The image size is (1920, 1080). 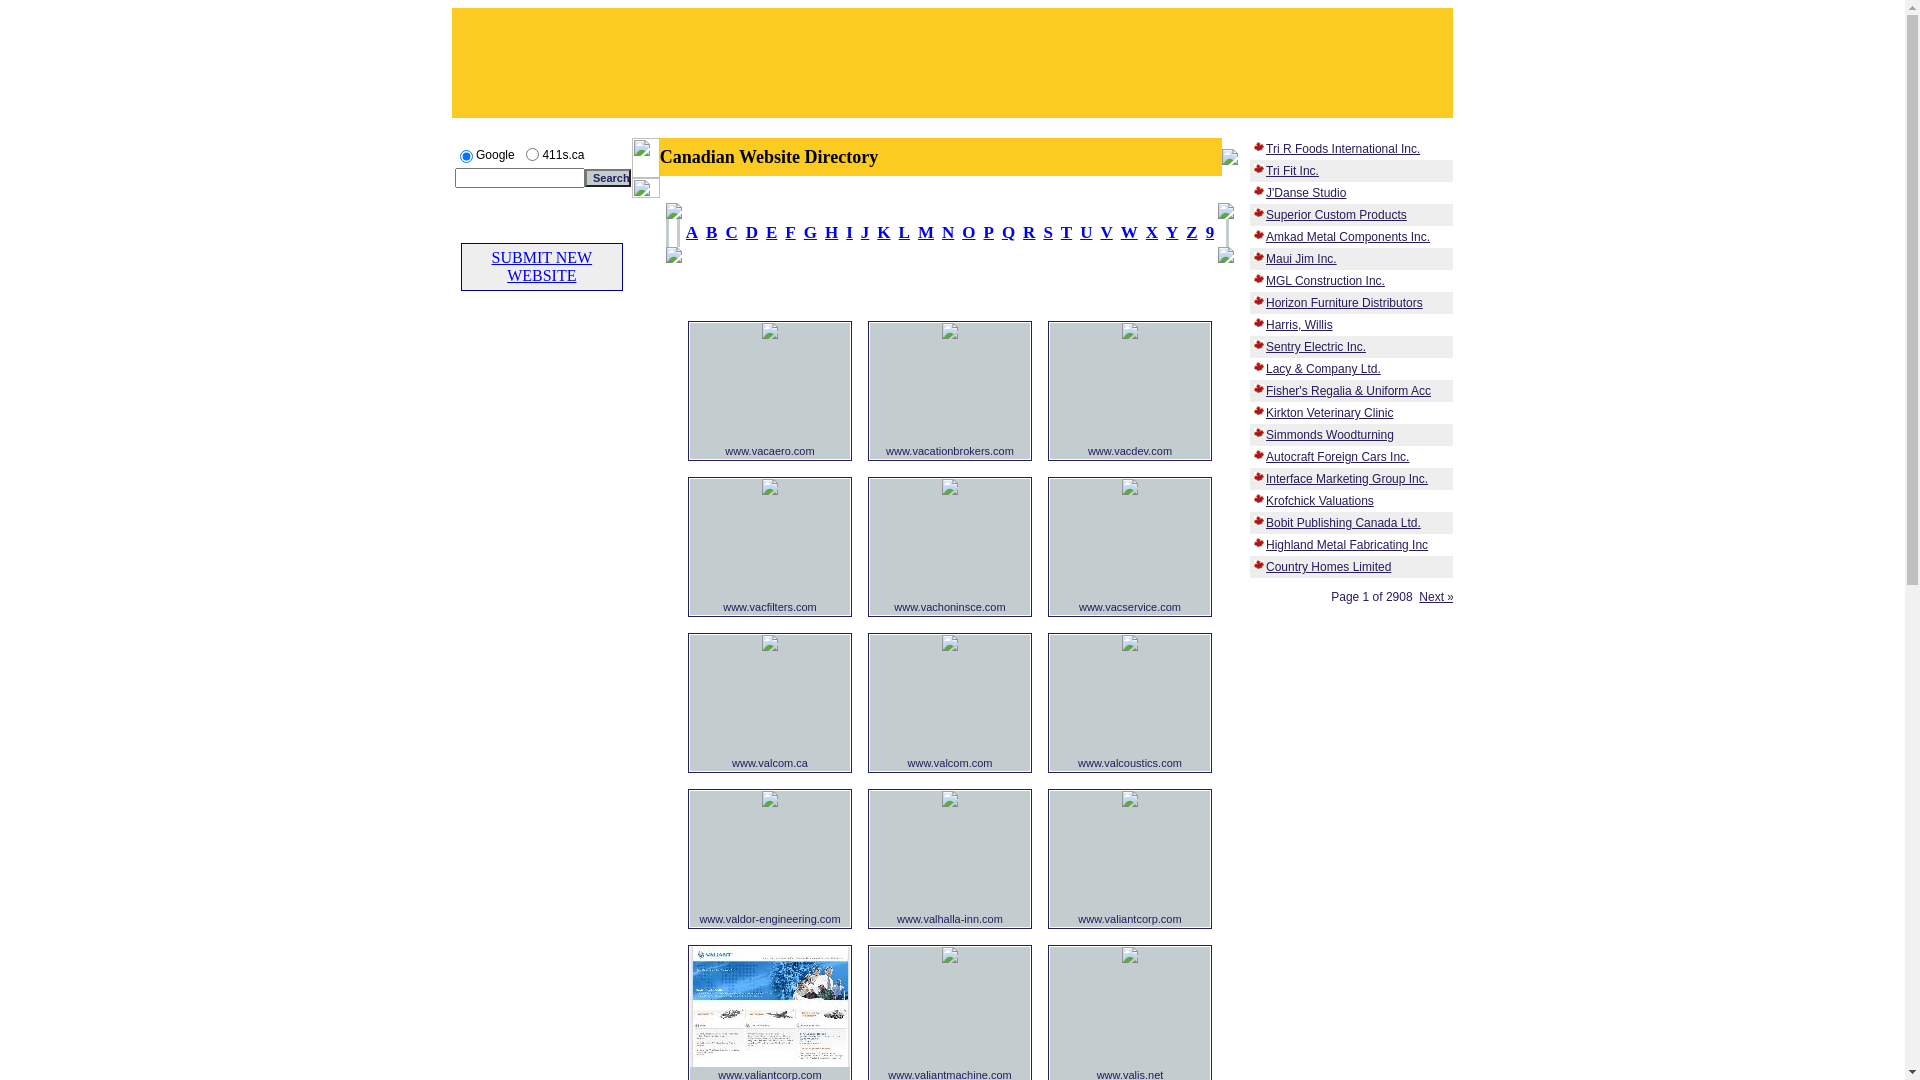 I want to click on V, so click(x=1106, y=232).